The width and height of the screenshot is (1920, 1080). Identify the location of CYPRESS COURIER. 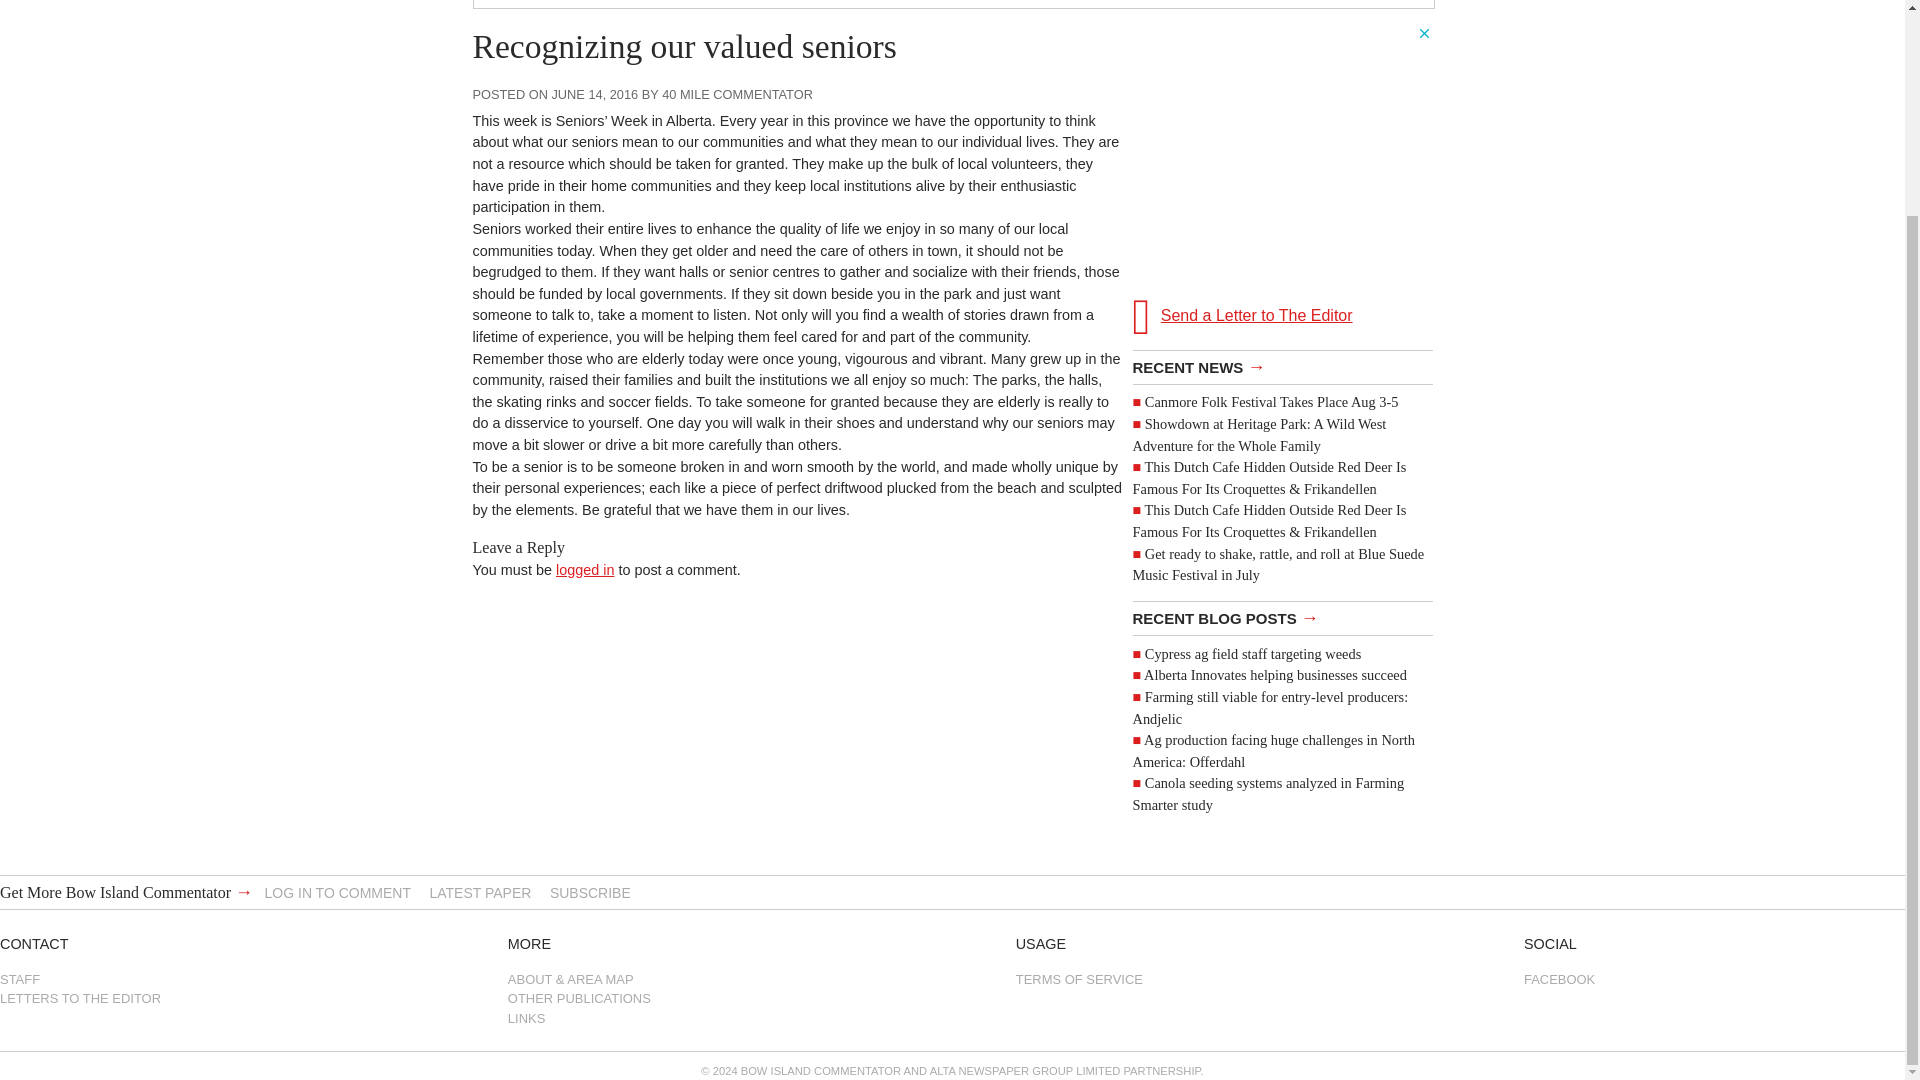
(836, 4).